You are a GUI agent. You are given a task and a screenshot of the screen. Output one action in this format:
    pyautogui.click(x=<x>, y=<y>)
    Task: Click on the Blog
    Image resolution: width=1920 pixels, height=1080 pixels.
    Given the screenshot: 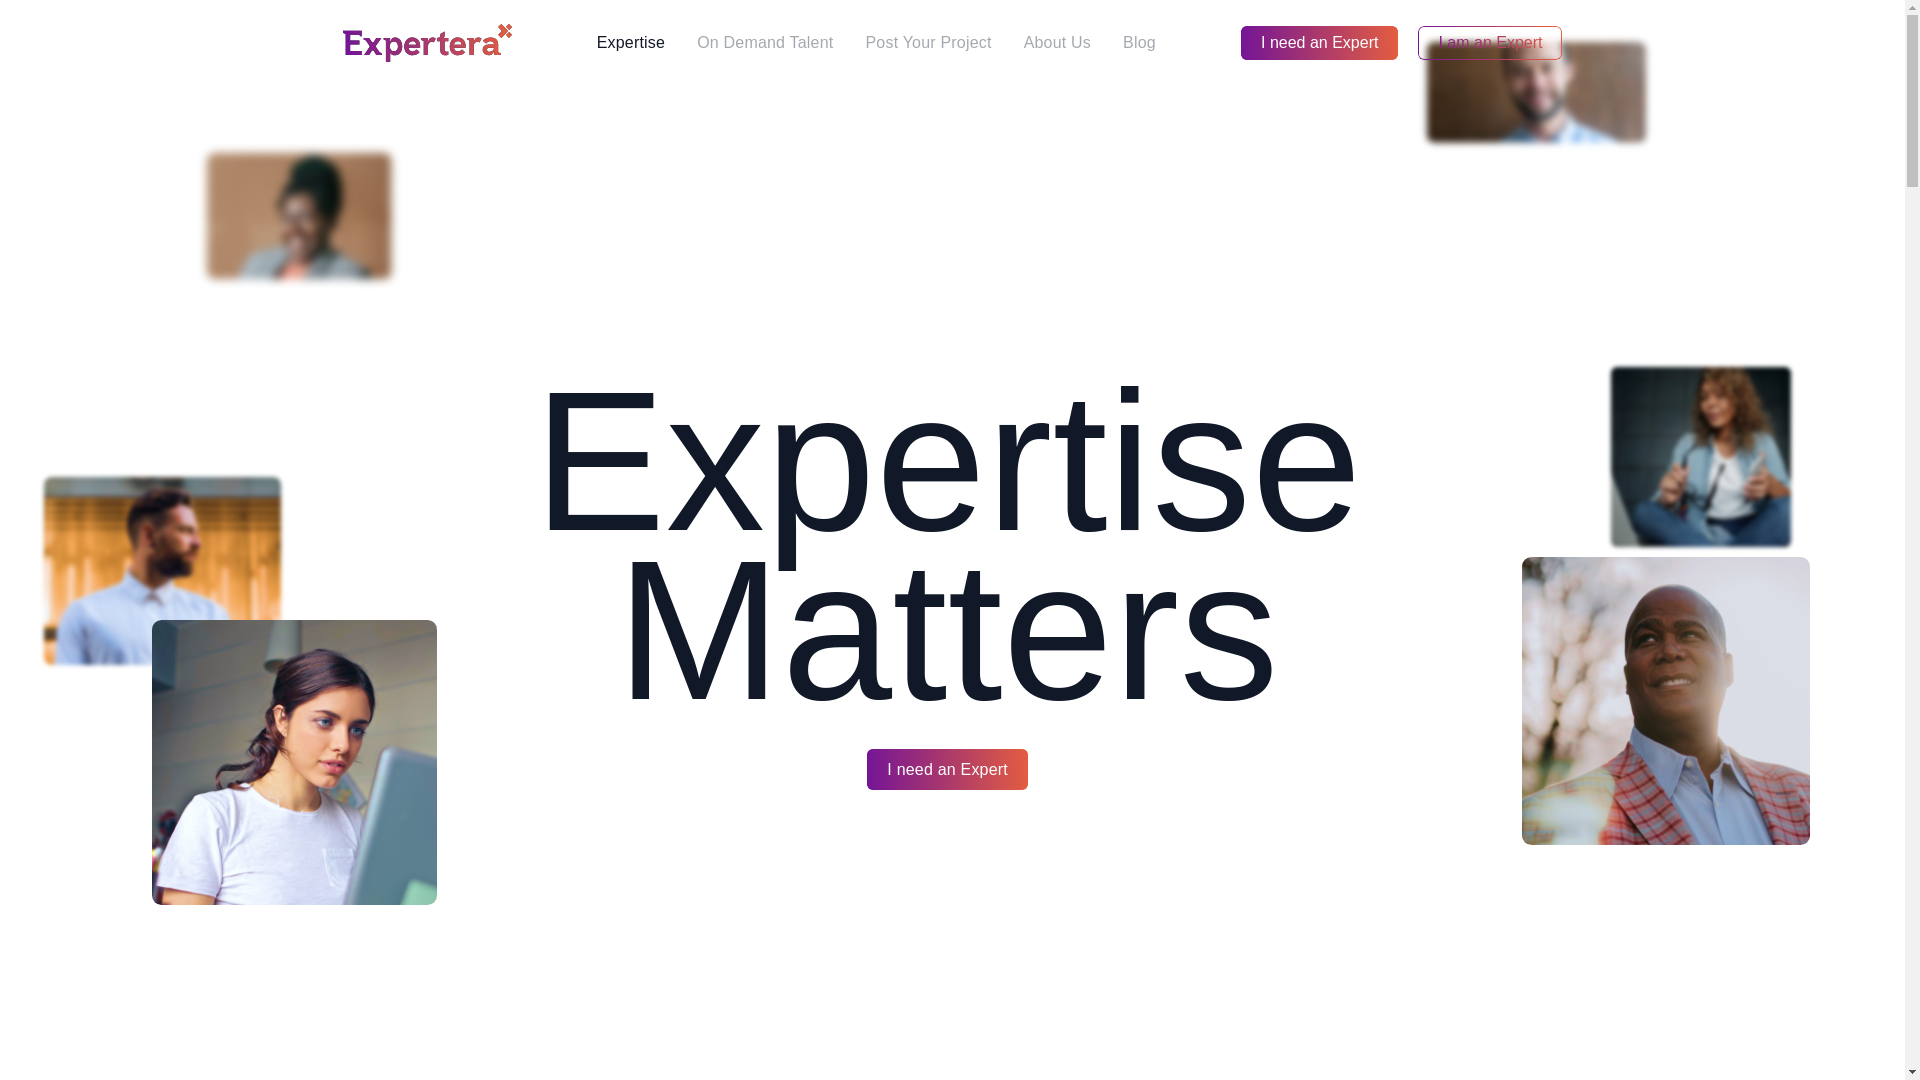 What is the action you would take?
    pyautogui.click(x=1139, y=42)
    